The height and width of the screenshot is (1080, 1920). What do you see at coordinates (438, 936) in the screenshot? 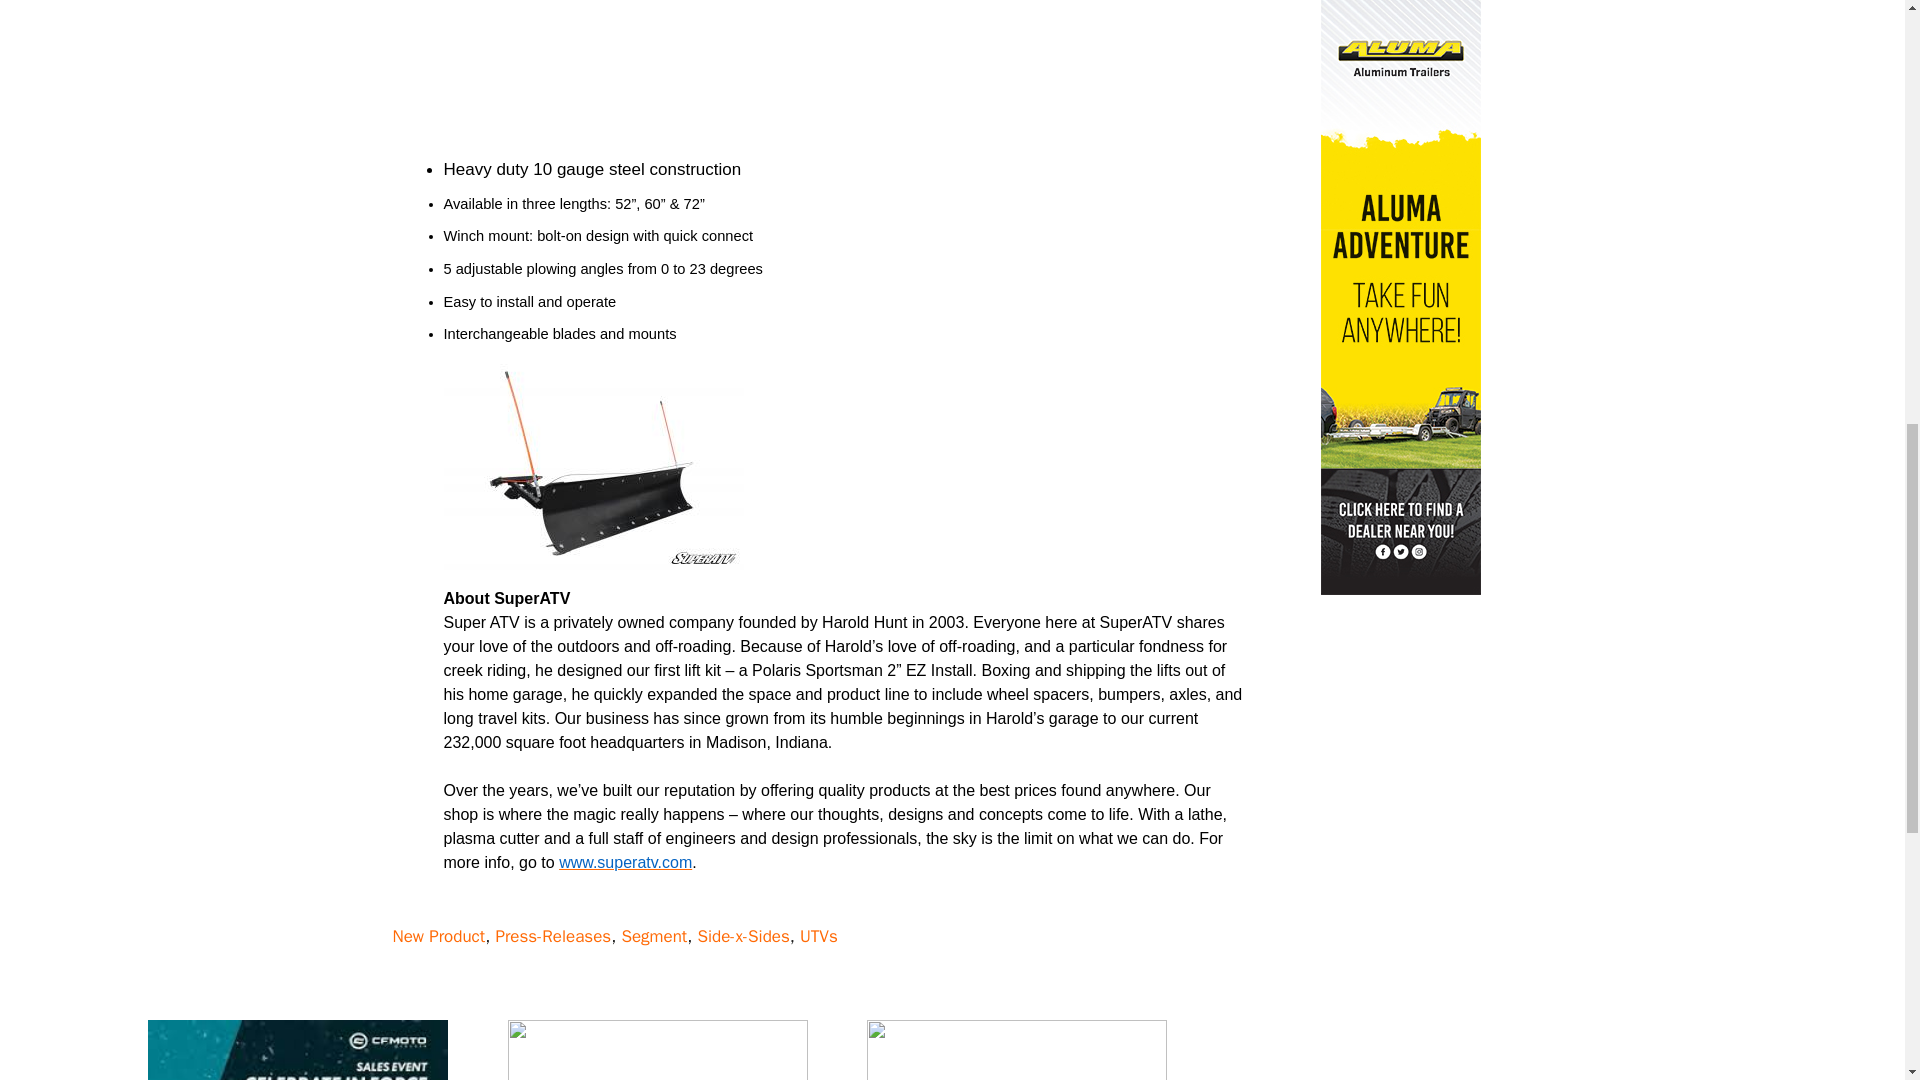
I see `New Product` at bounding box center [438, 936].